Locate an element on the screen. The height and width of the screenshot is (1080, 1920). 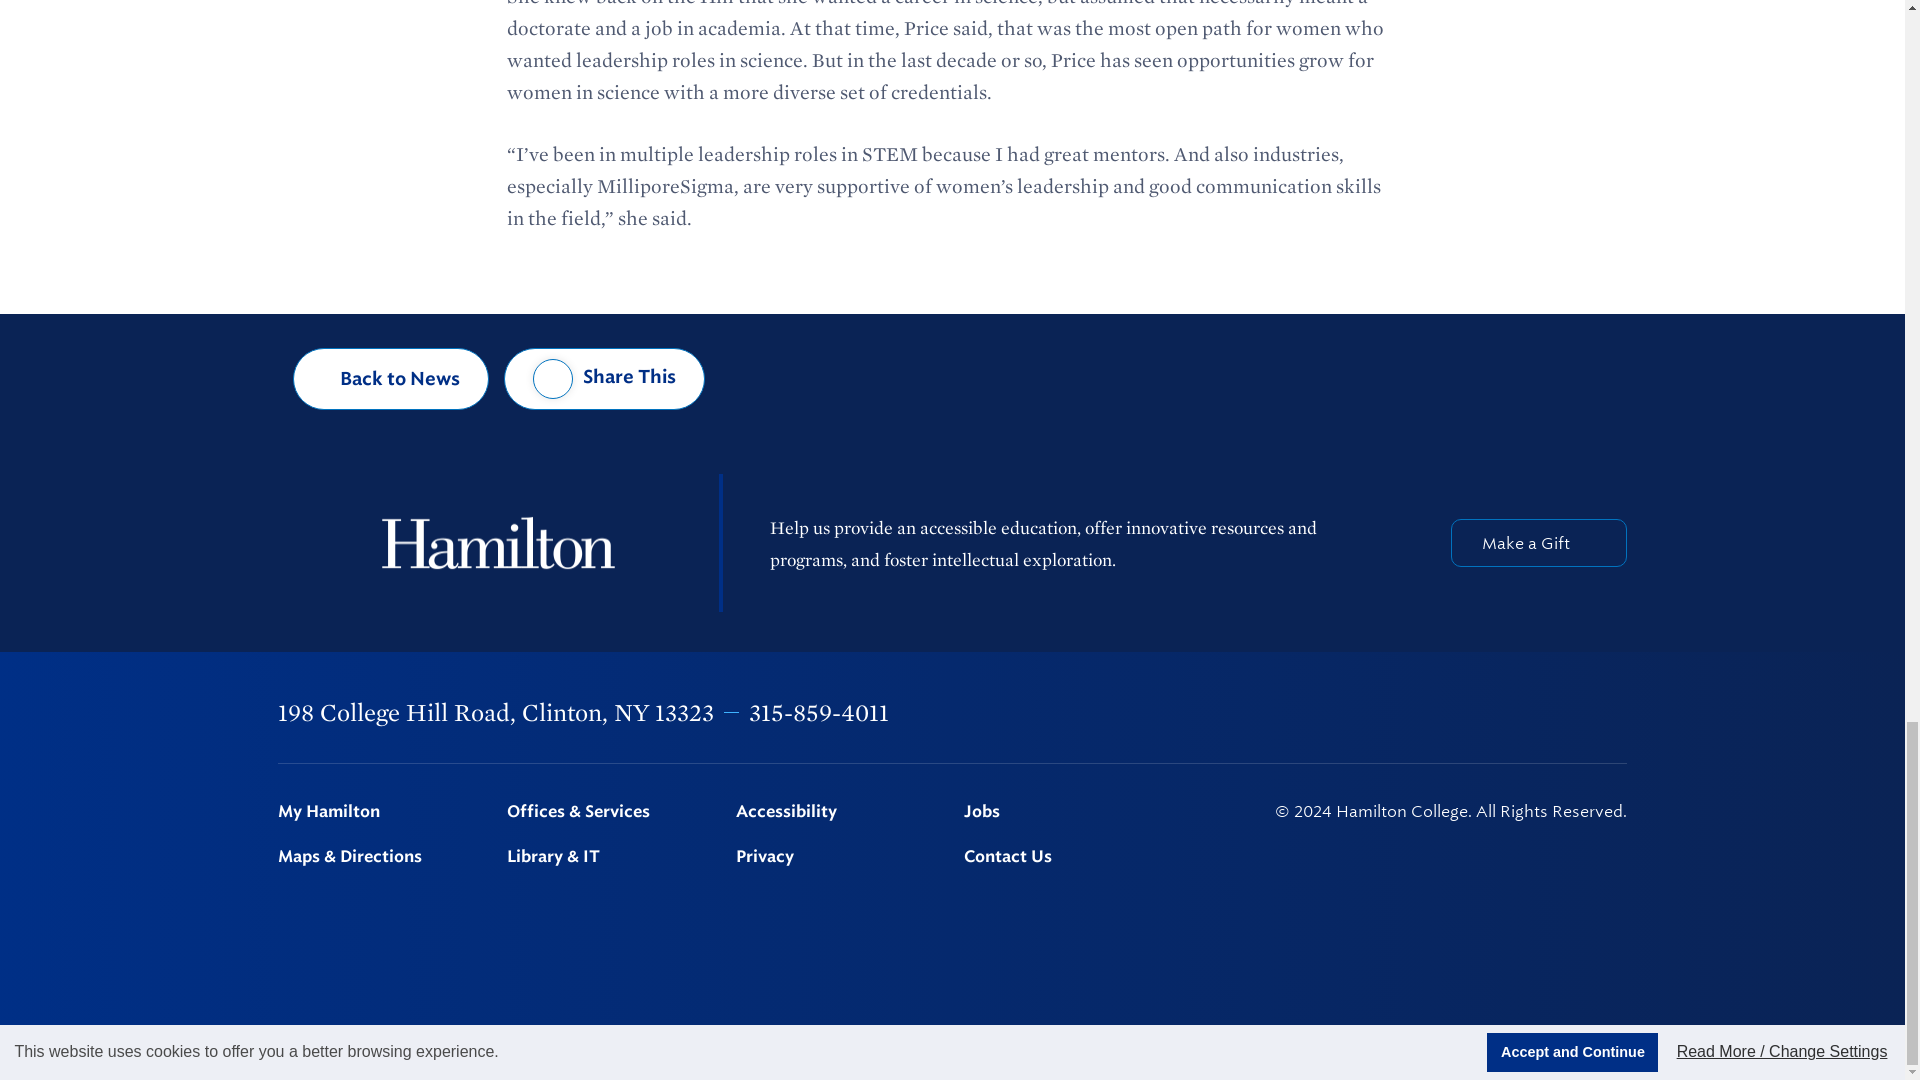
Facebook is located at coordinates (1358, 713).